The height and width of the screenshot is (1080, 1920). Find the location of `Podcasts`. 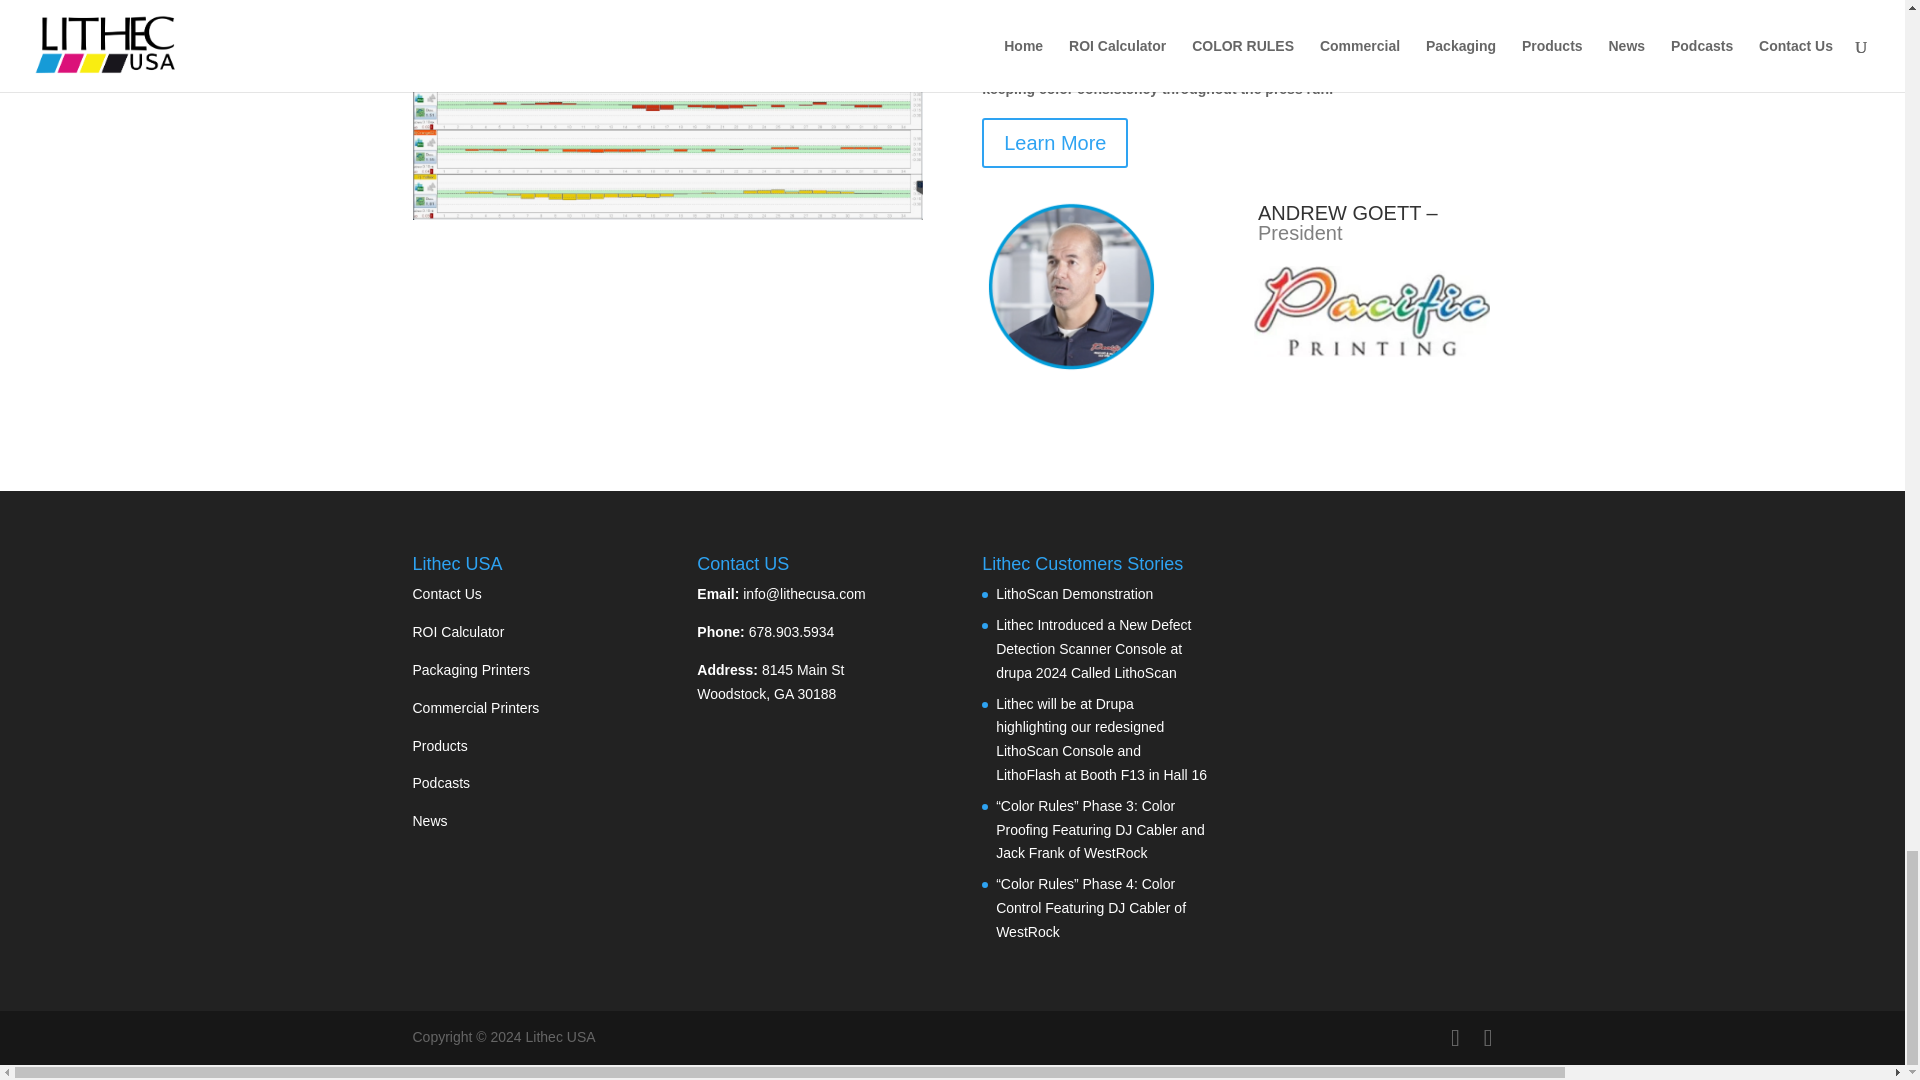

Podcasts is located at coordinates (441, 782).